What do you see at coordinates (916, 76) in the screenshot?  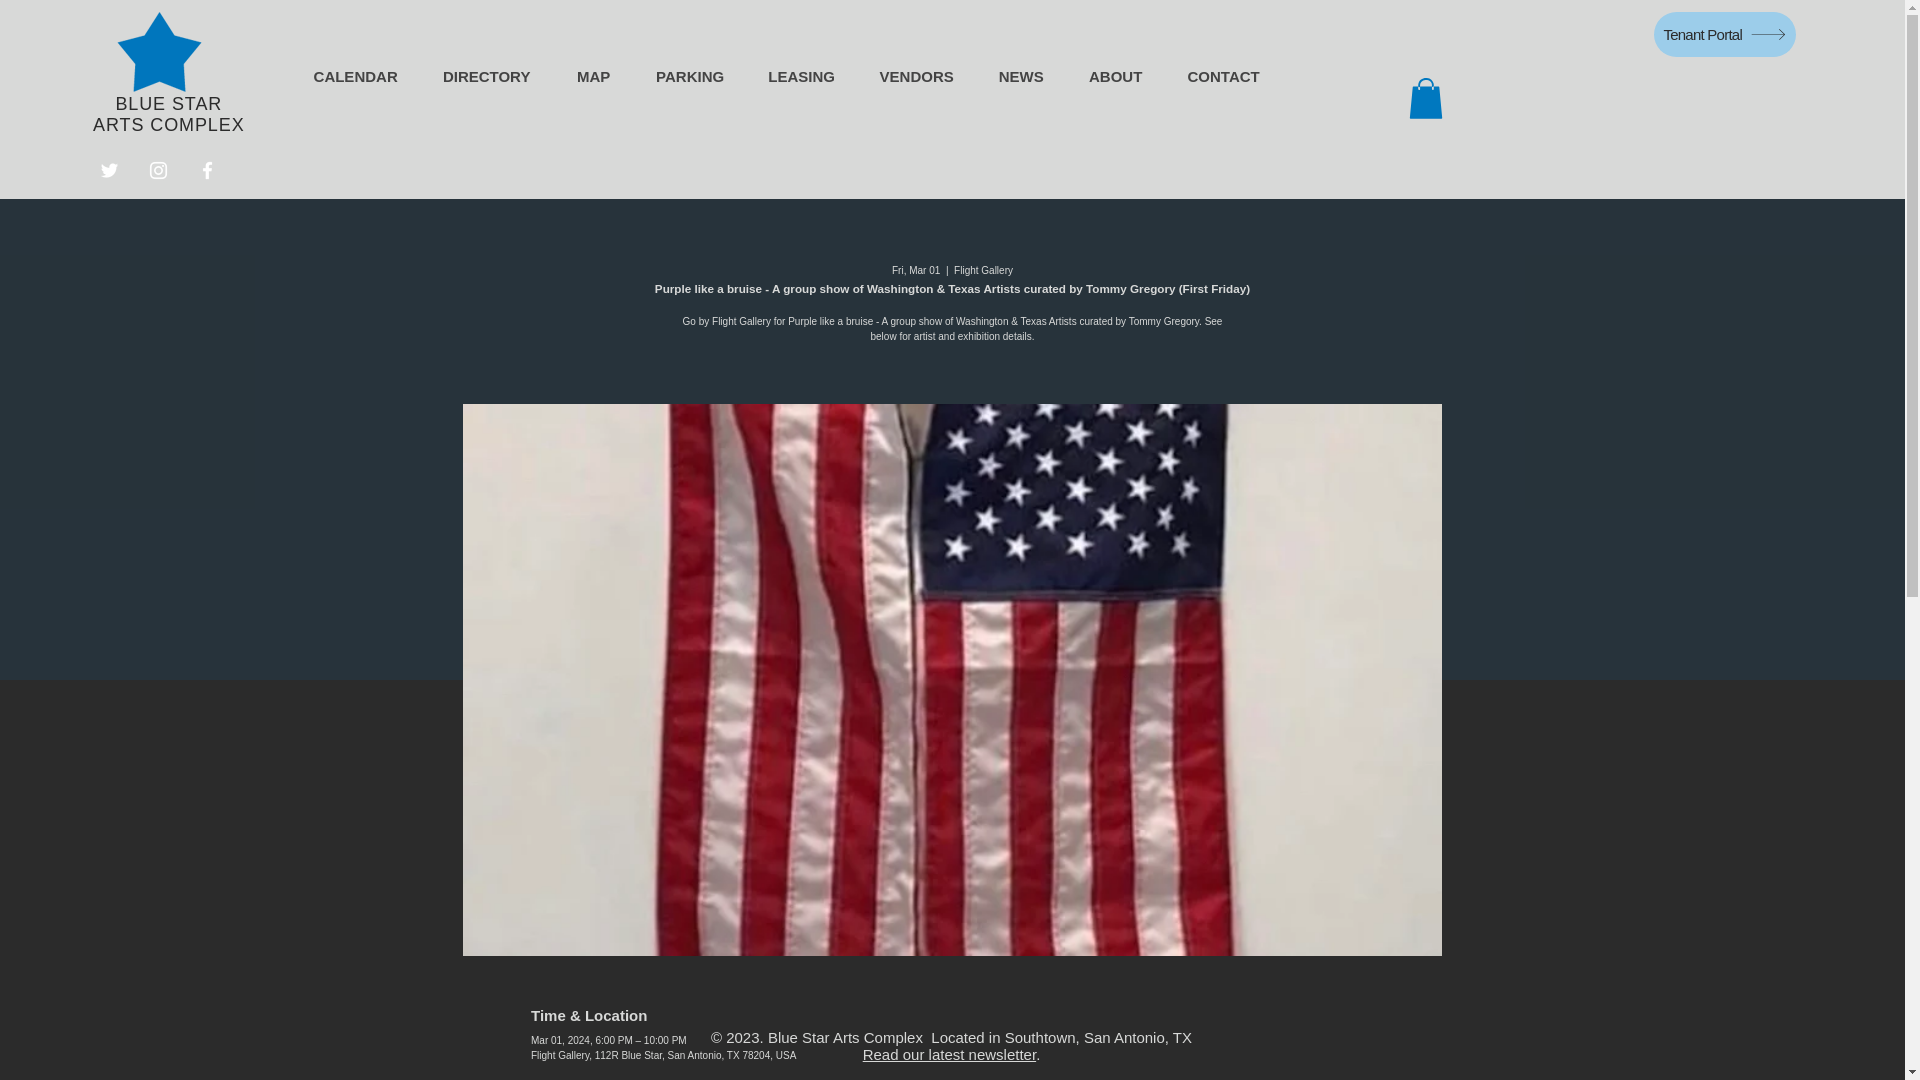 I see `VENDORS` at bounding box center [916, 76].